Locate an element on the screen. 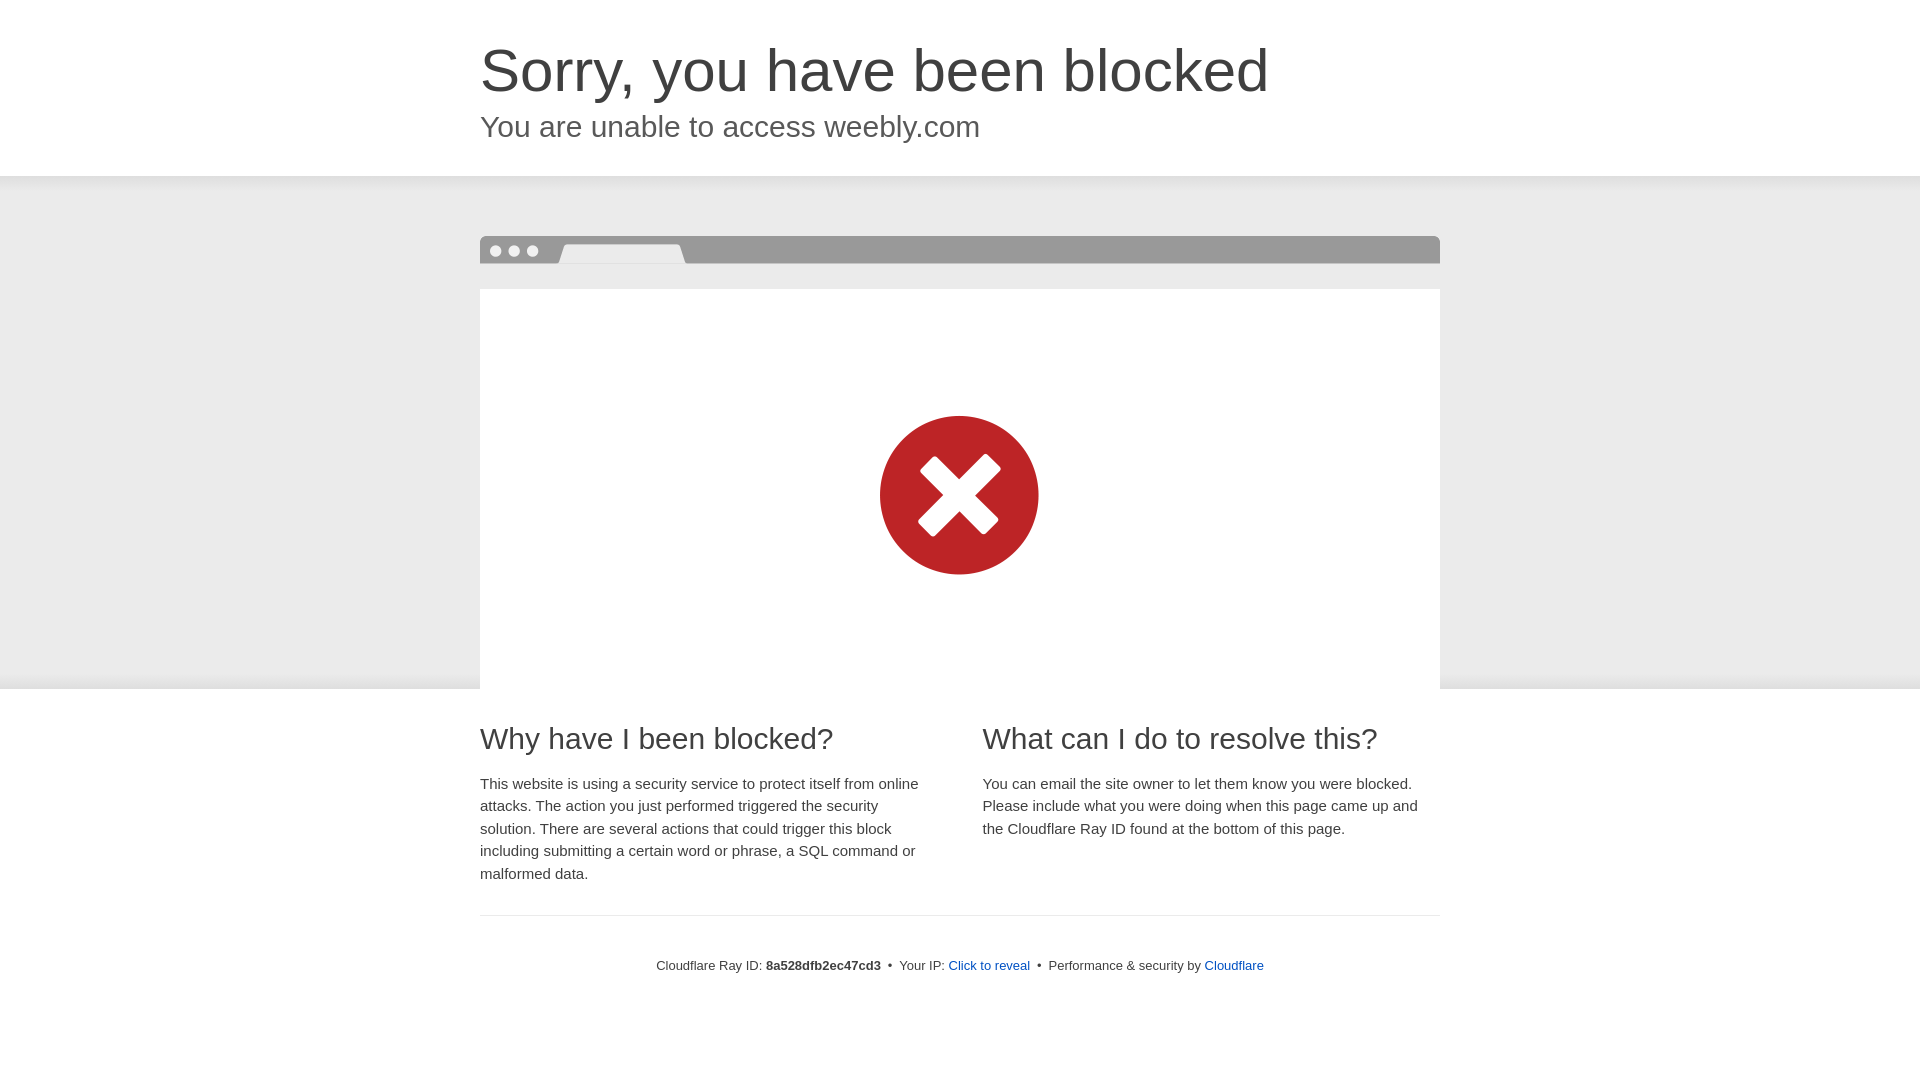 Image resolution: width=1920 pixels, height=1080 pixels. Click to reveal is located at coordinates (990, 966).